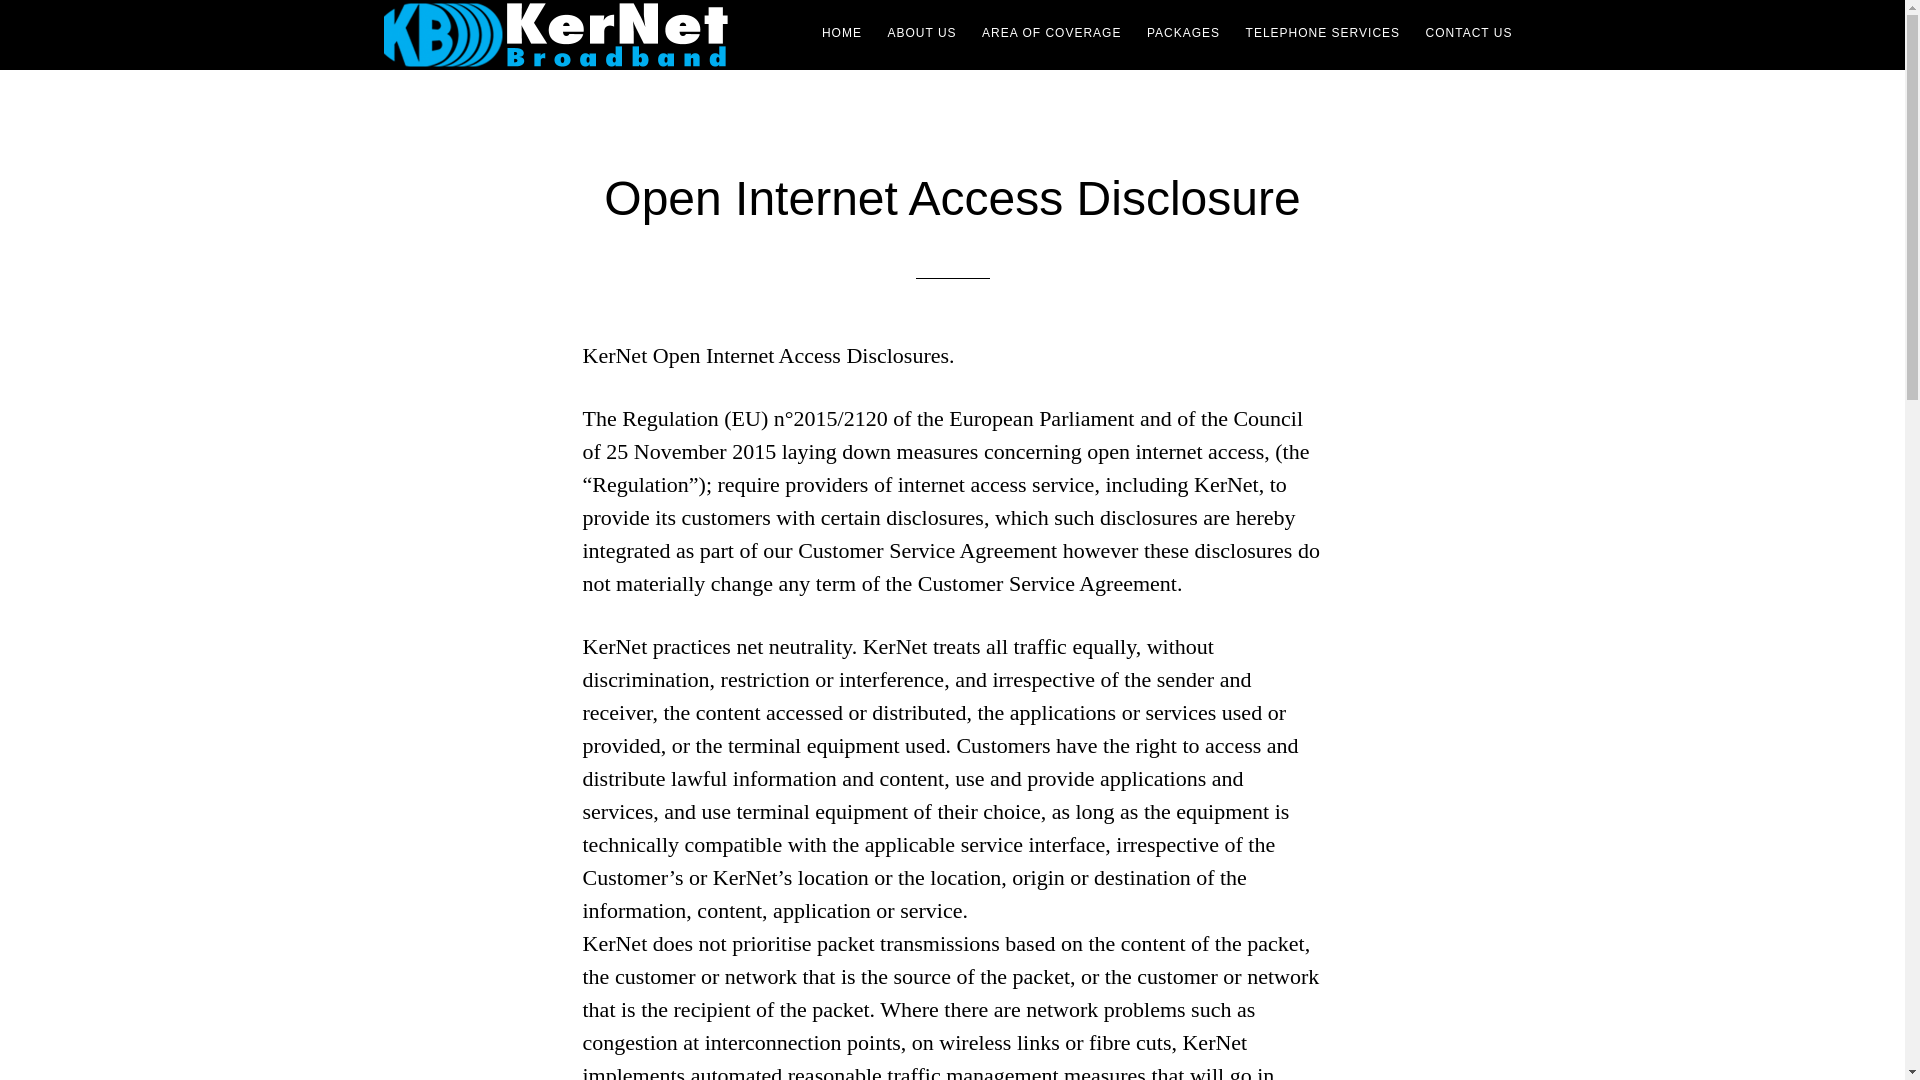  Describe the element at coordinates (921, 32) in the screenshot. I see `ABOUT US` at that location.